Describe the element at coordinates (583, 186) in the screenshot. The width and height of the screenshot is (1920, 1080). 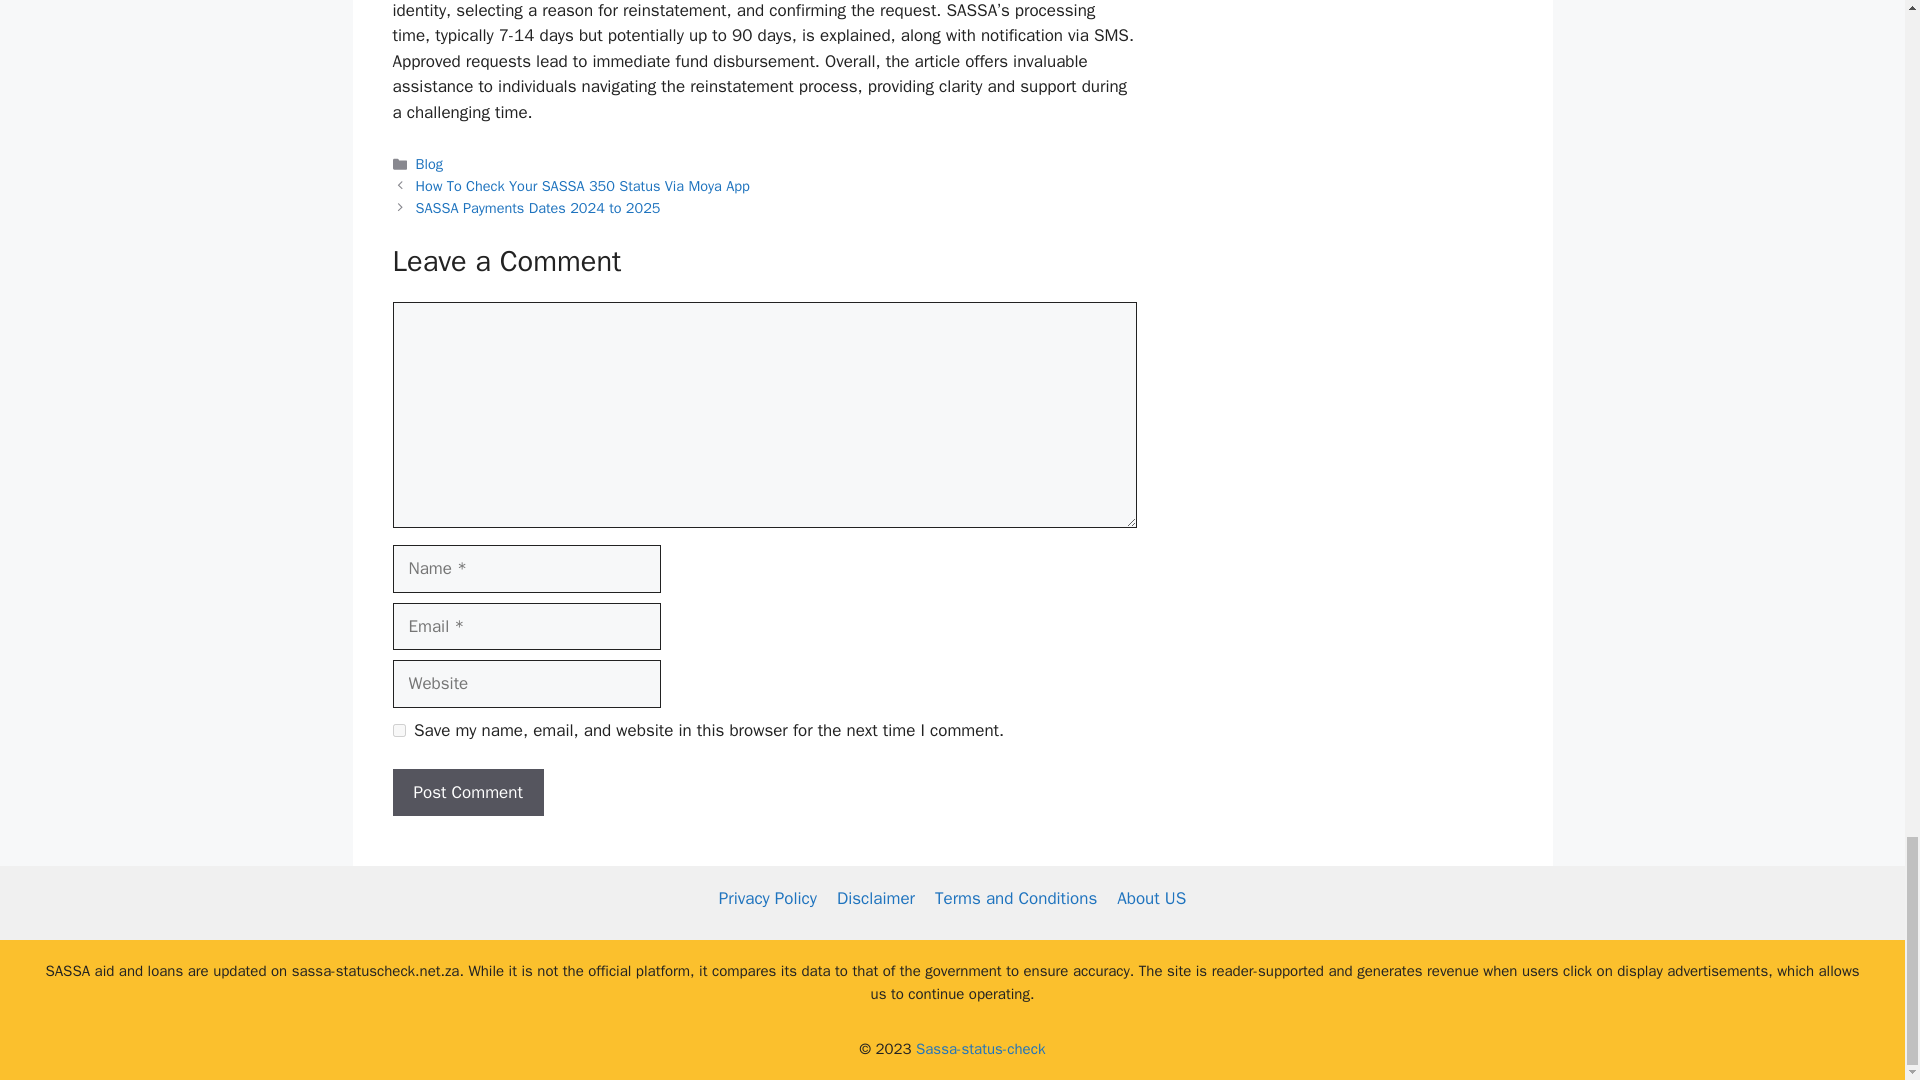
I see `How To Check Your SASSA 350 Status Via Moya App` at that location.